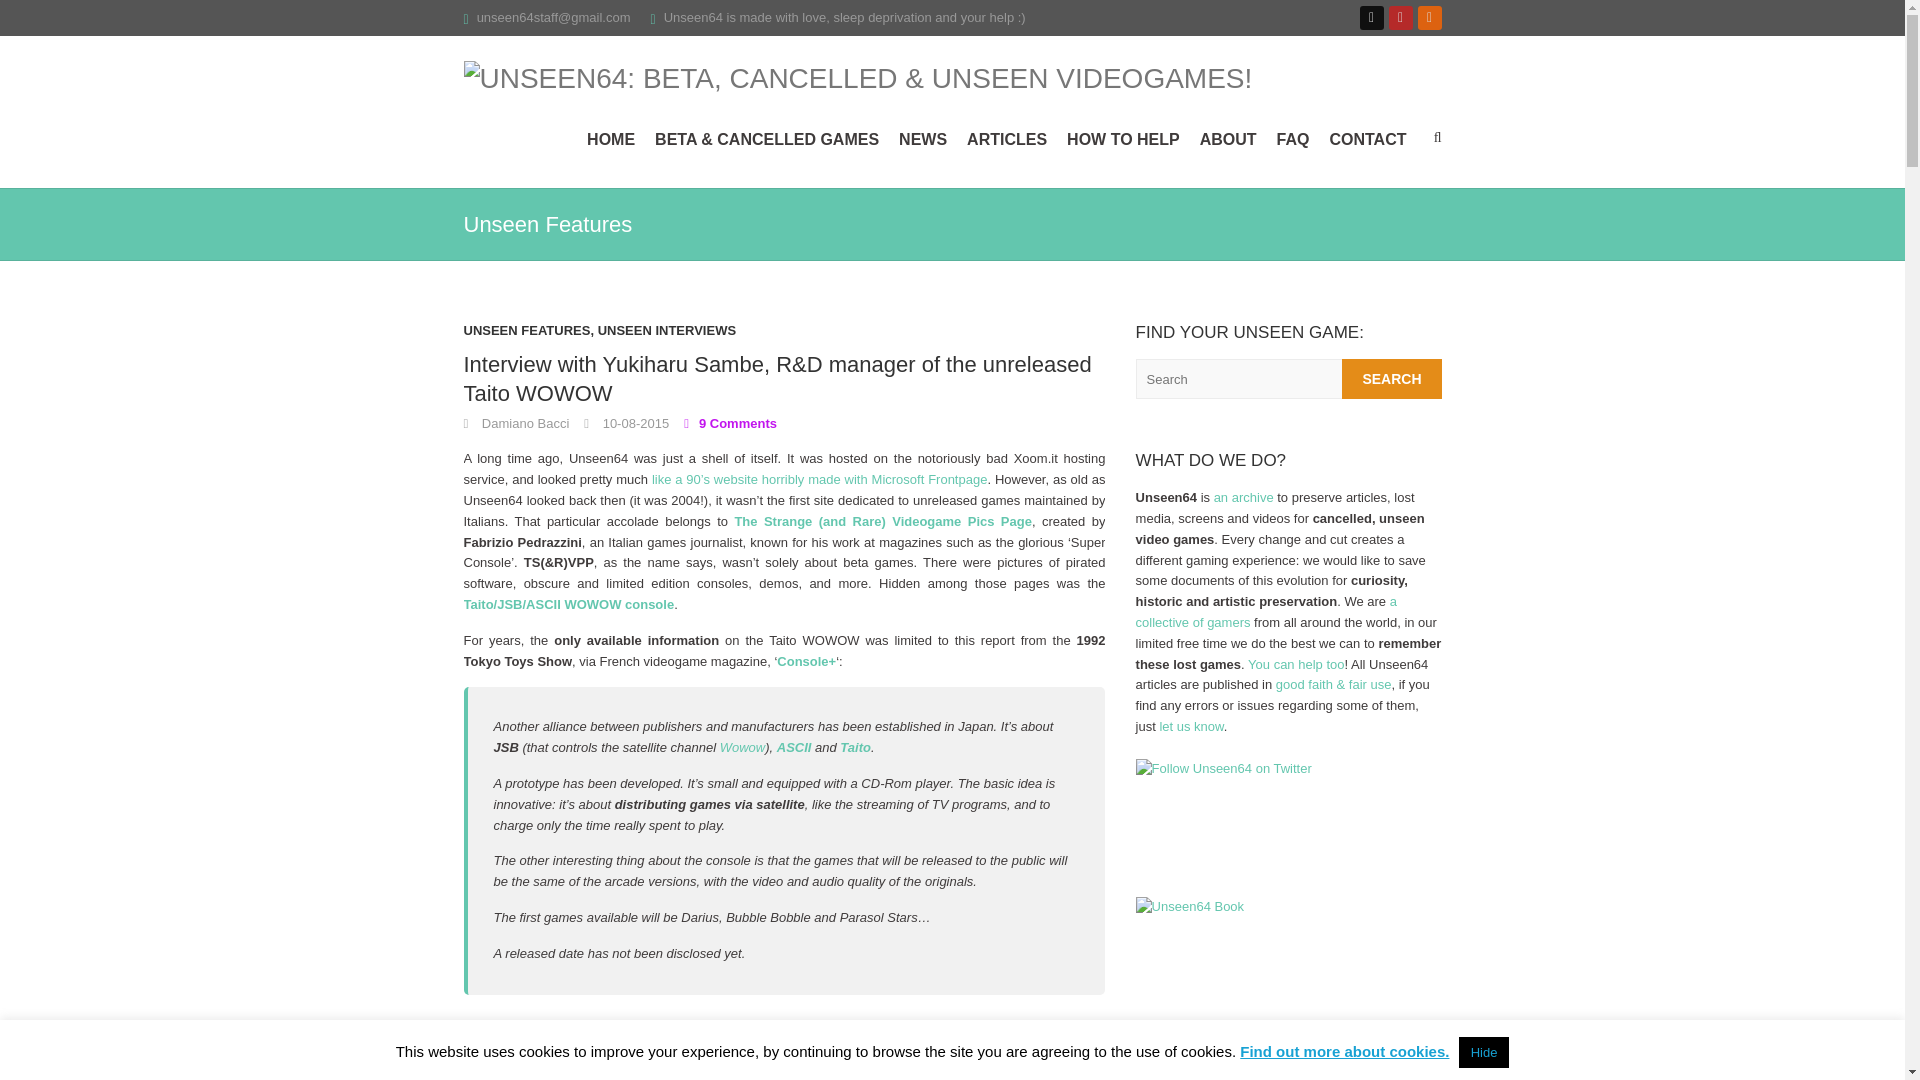 The image size is (1920, 1080). What do you see at coordinates (626, 422) in the screenshot?
I see `10-08-2015` at bounding box center [626, 422].